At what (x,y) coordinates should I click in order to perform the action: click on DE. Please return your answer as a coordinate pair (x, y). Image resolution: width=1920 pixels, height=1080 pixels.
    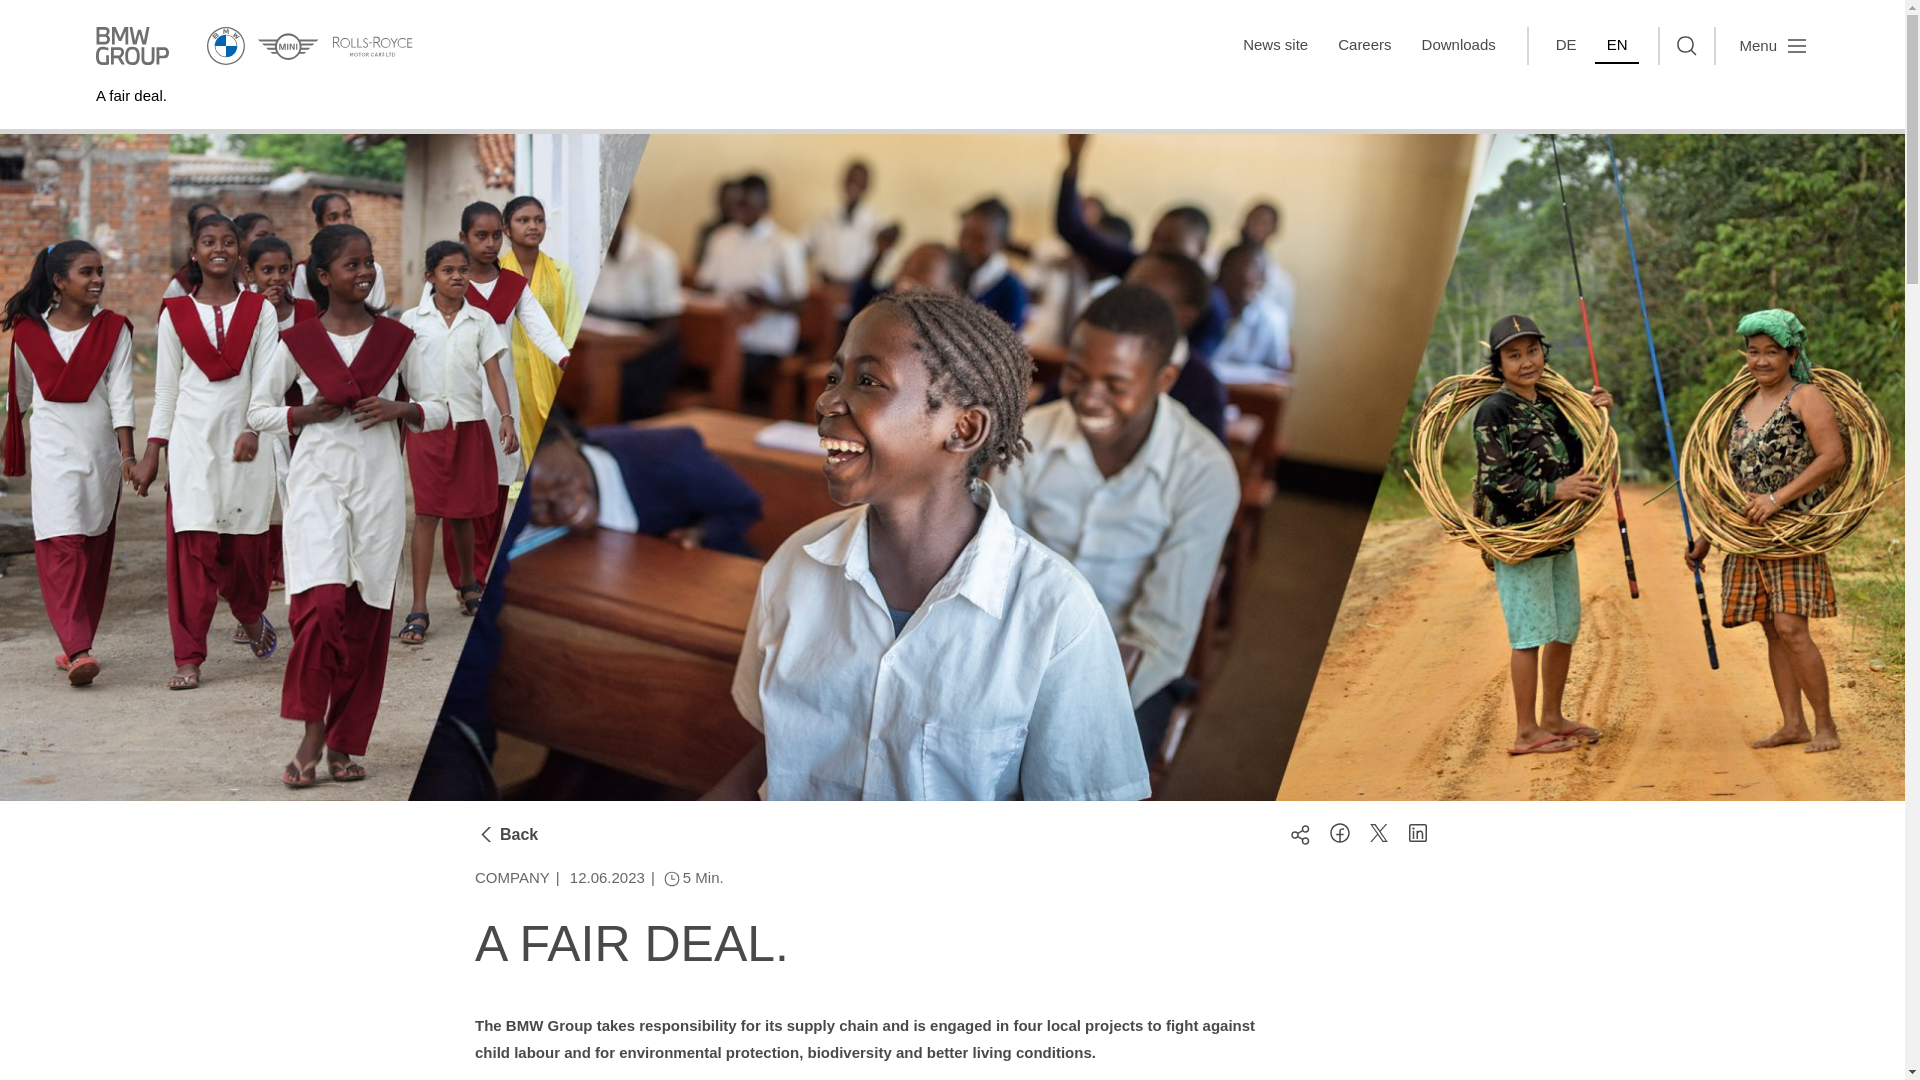
    Looking at the image, I should click on (1566, 46).